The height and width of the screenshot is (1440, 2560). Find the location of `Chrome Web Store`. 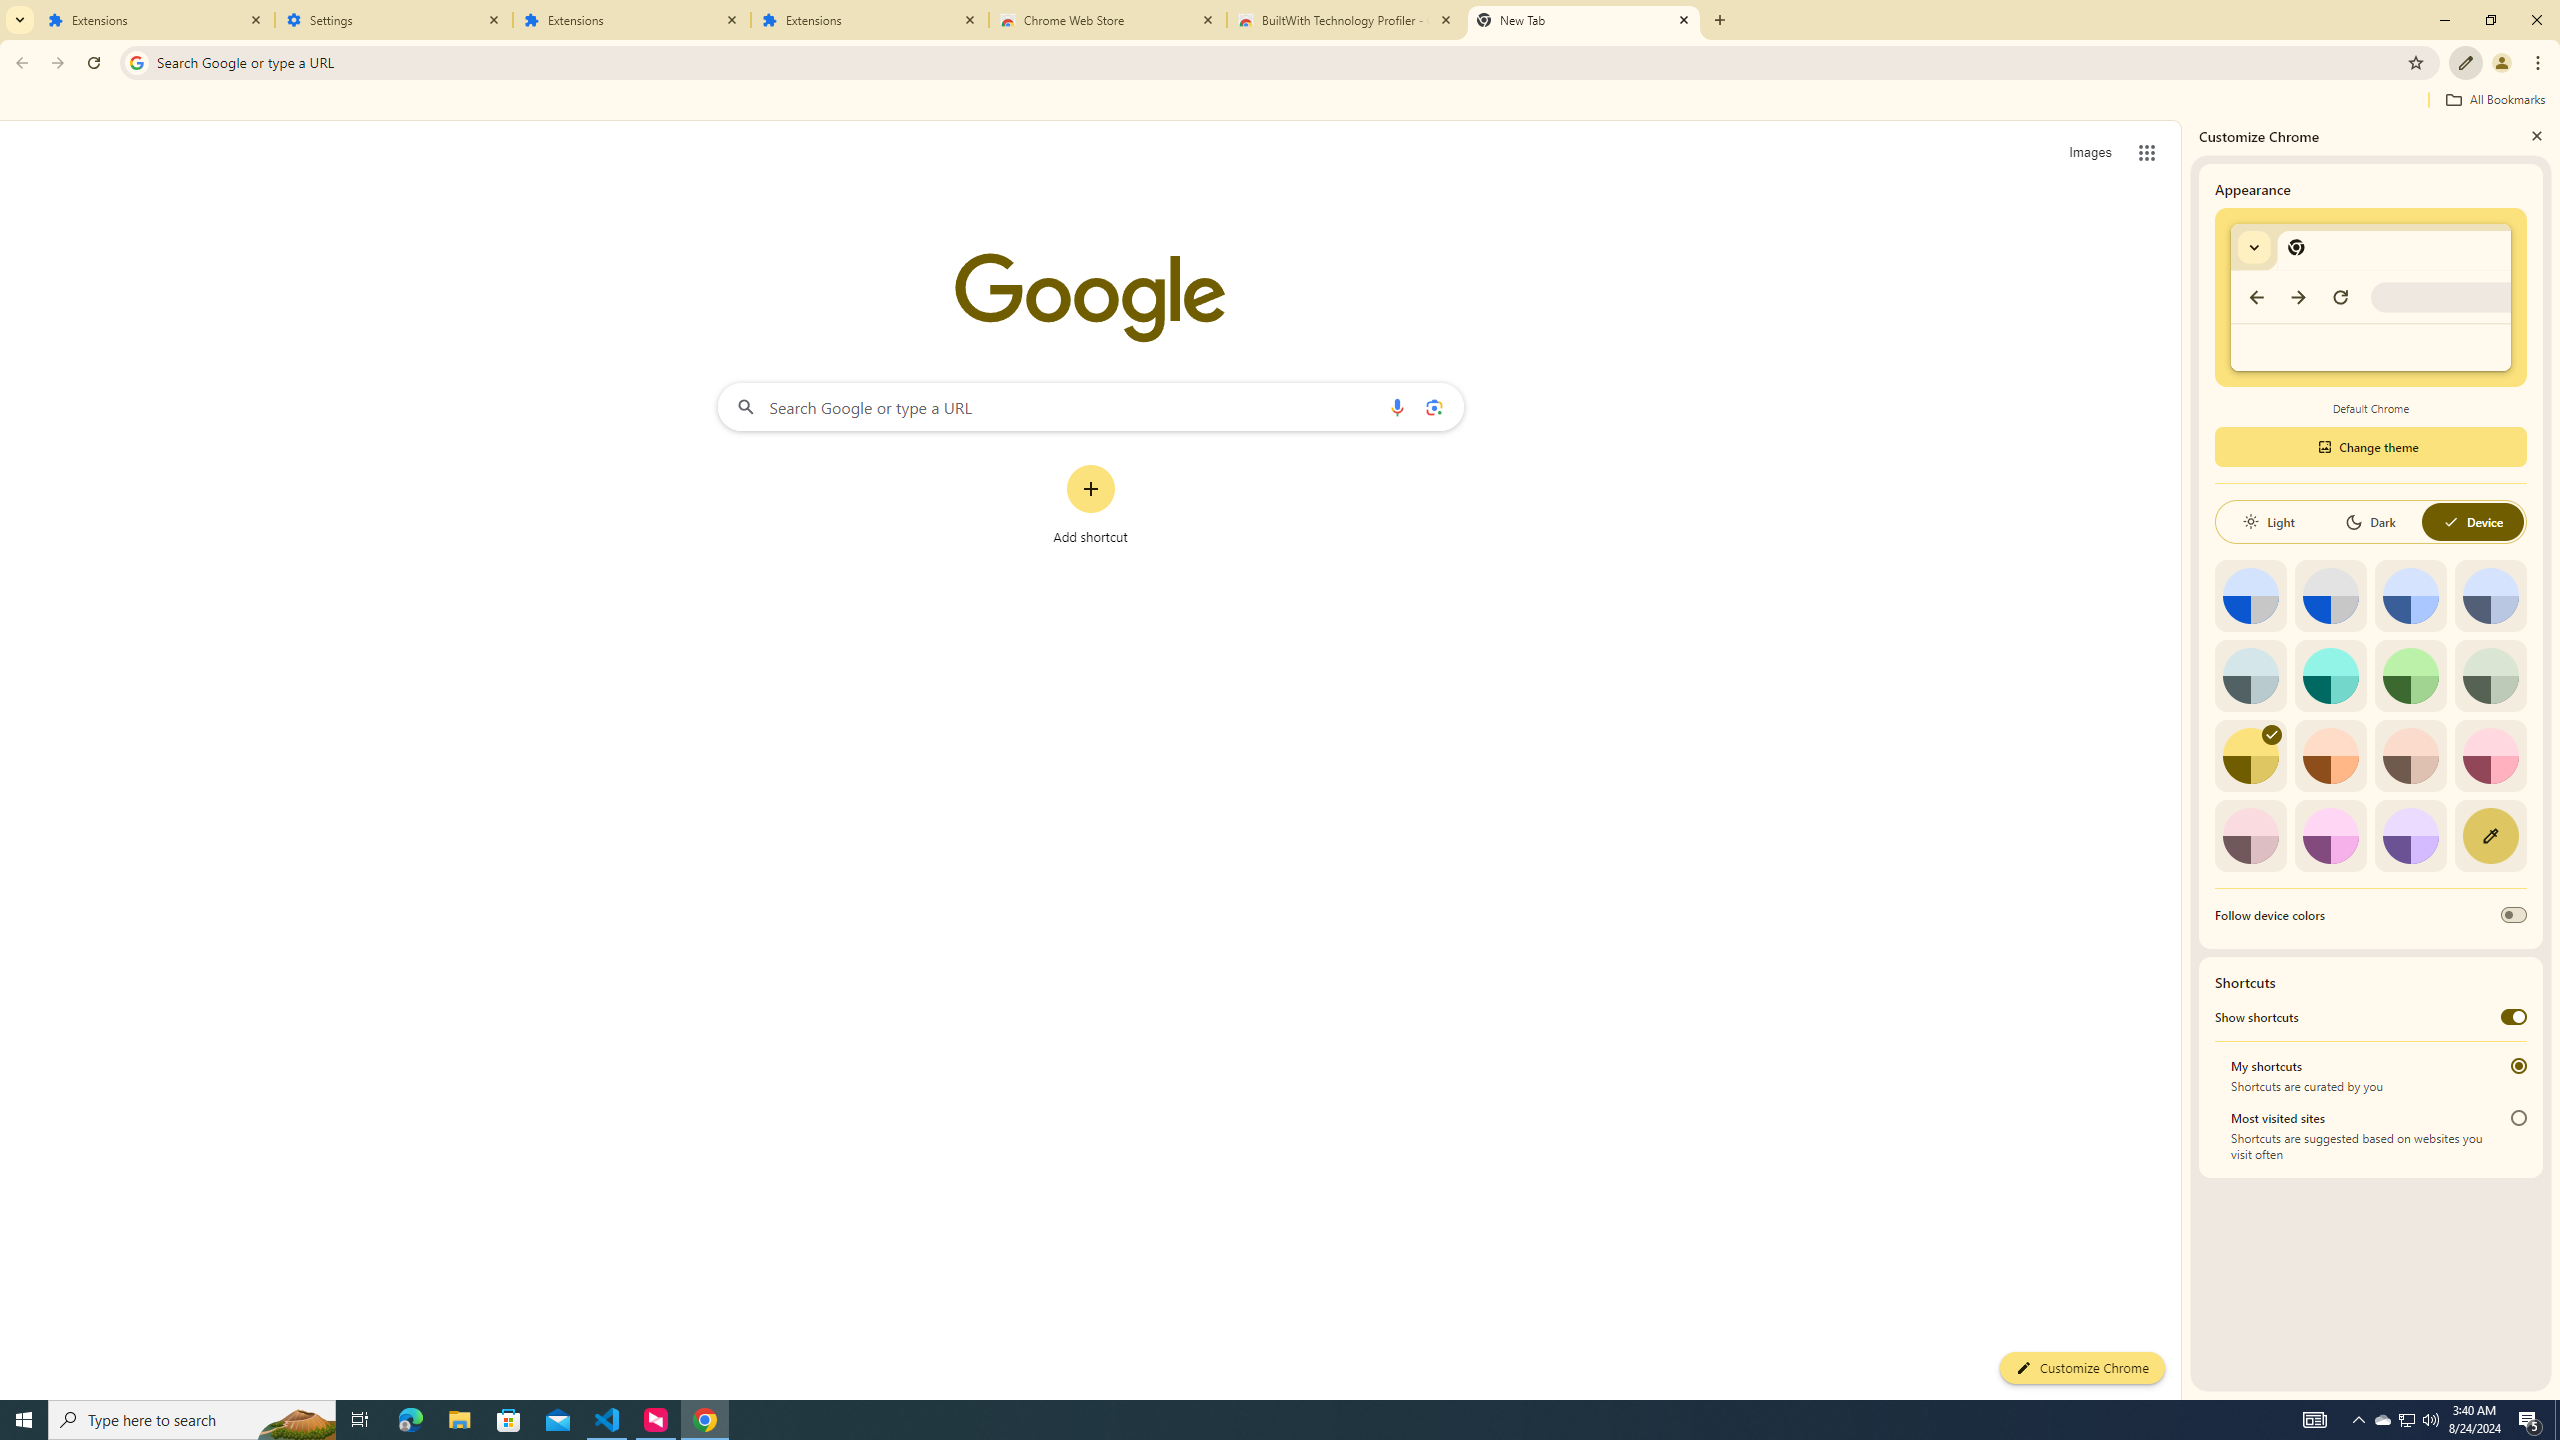

Chrome Web Store is located at coordinates (1108, 20).